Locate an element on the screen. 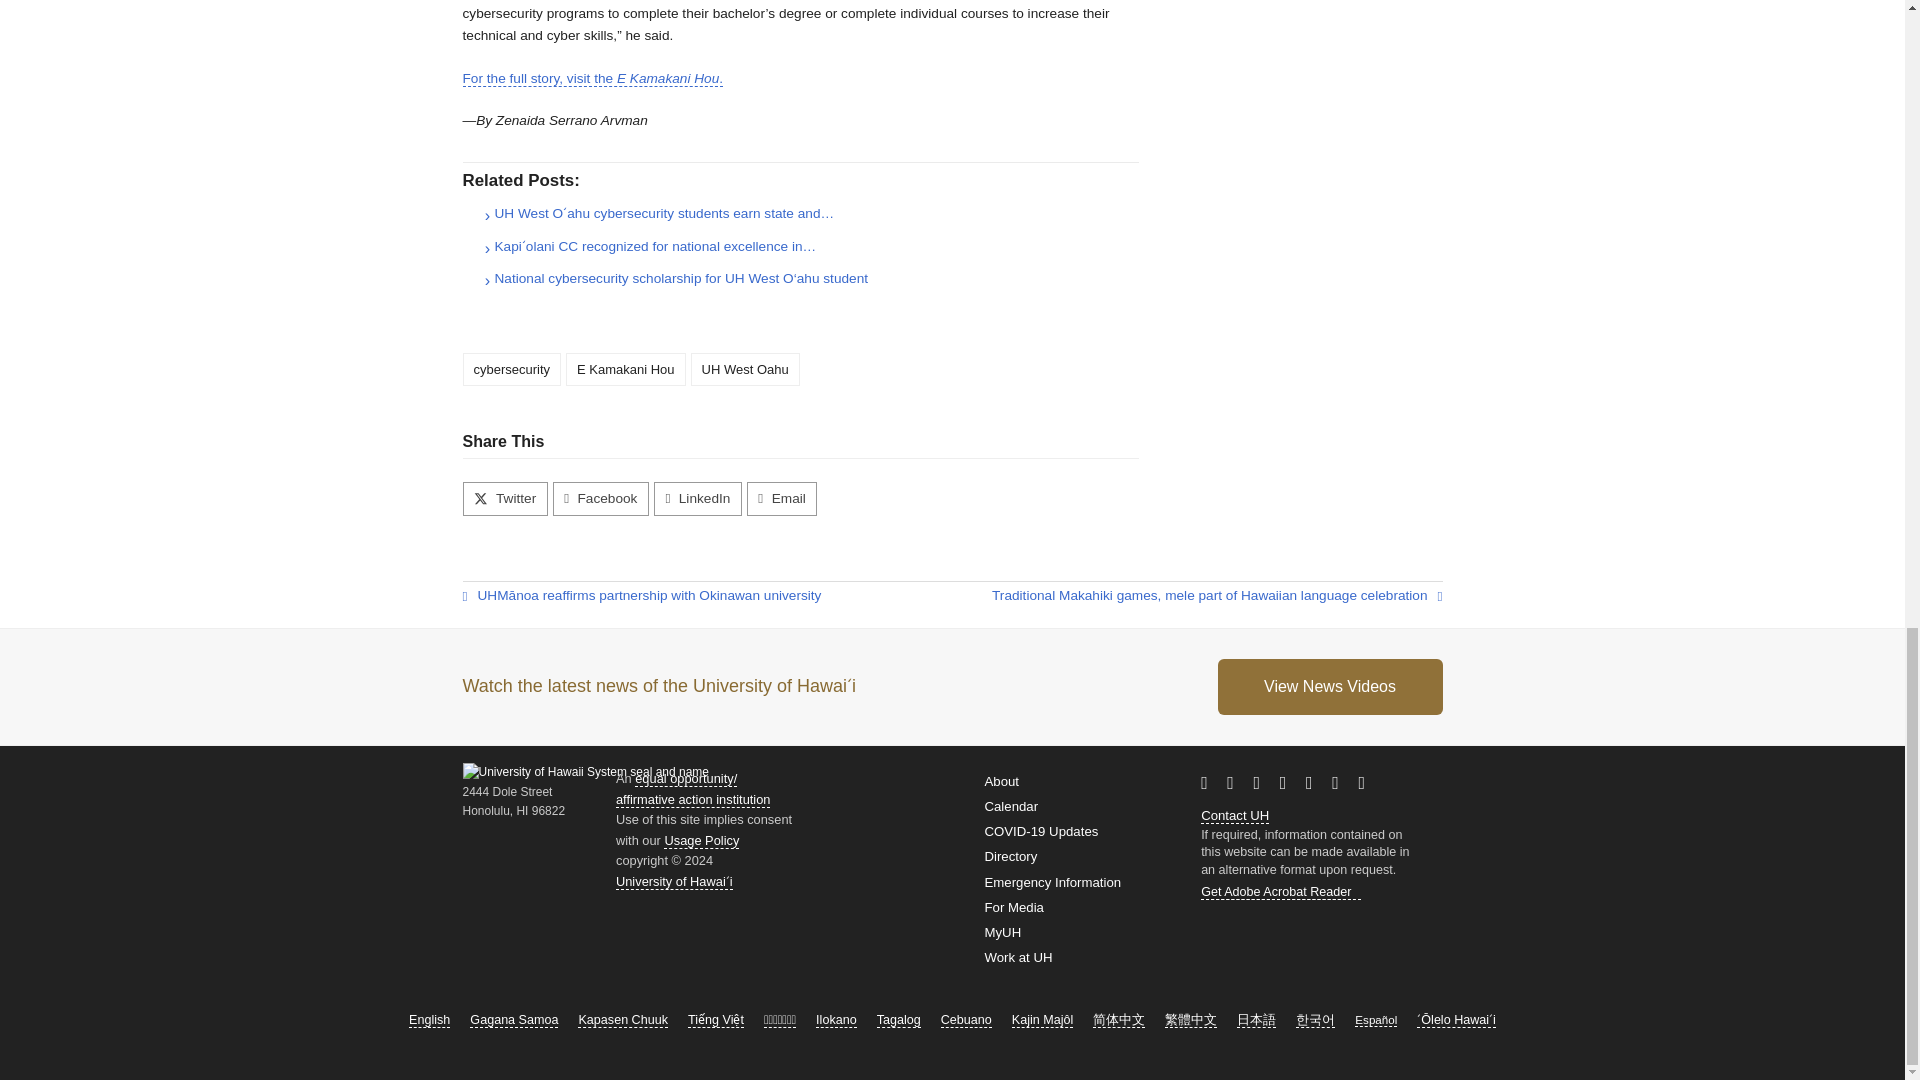  University of Hawaii is located at coordinates (1259, 814).